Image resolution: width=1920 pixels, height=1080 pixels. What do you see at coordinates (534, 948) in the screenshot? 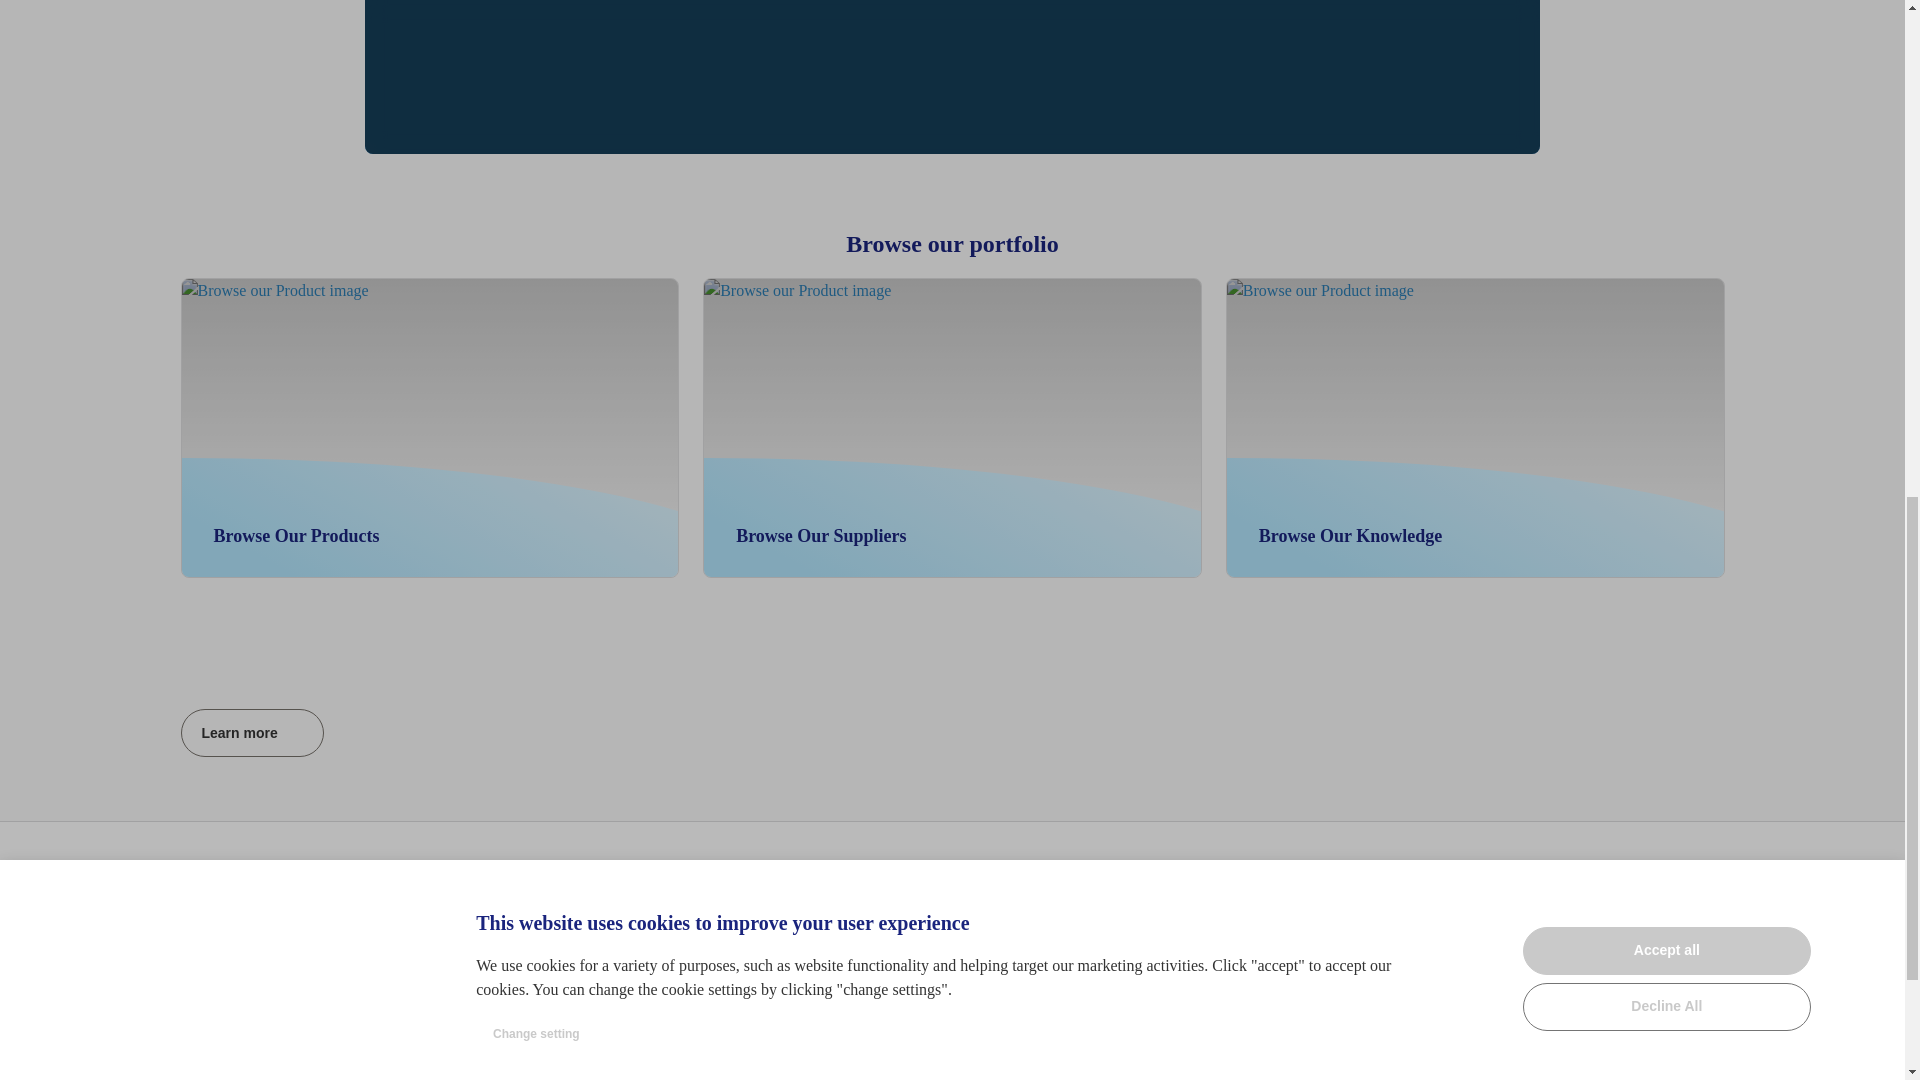
I see `Our Knowledge` at bounding box center [534, 948].